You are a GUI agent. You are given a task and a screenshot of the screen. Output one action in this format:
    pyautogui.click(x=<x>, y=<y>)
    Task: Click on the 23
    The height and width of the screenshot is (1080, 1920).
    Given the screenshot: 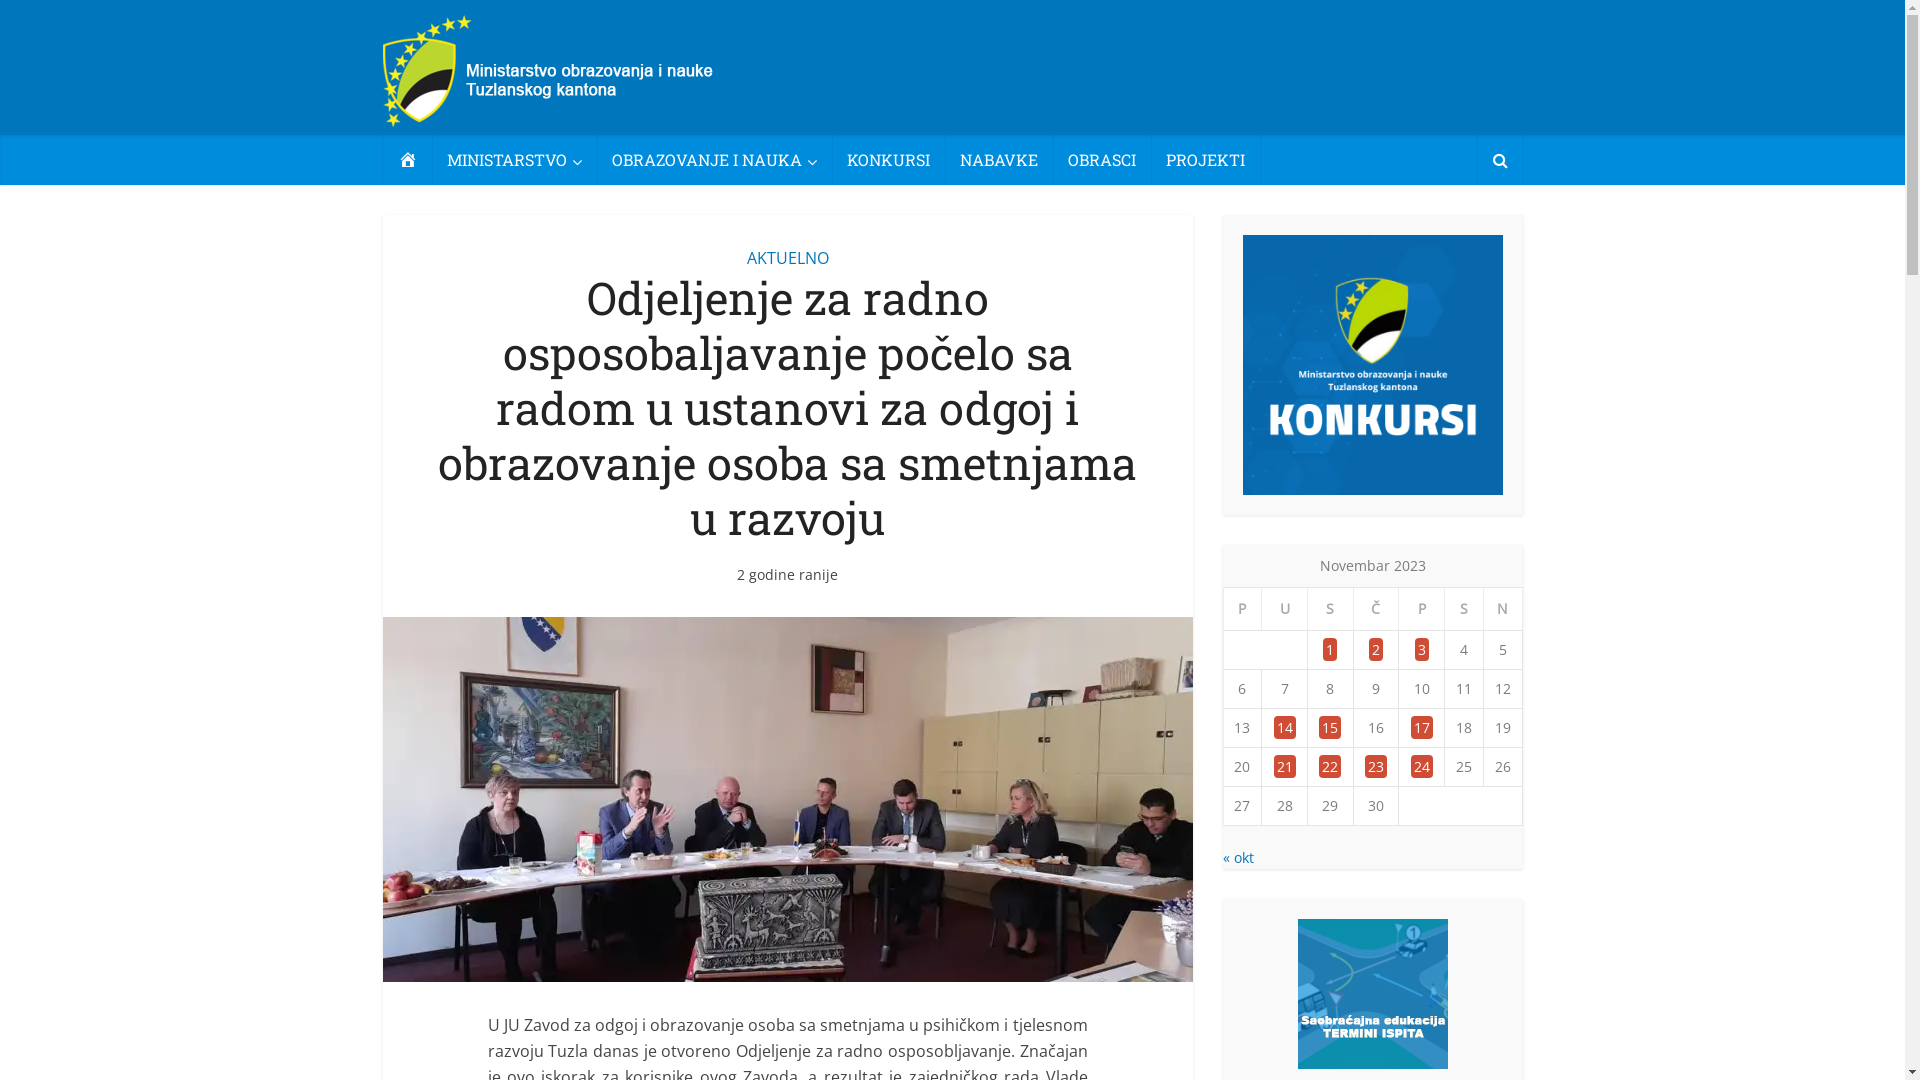 What is the action you would take?
    pyautogui.click(x=1376, y=766)
    